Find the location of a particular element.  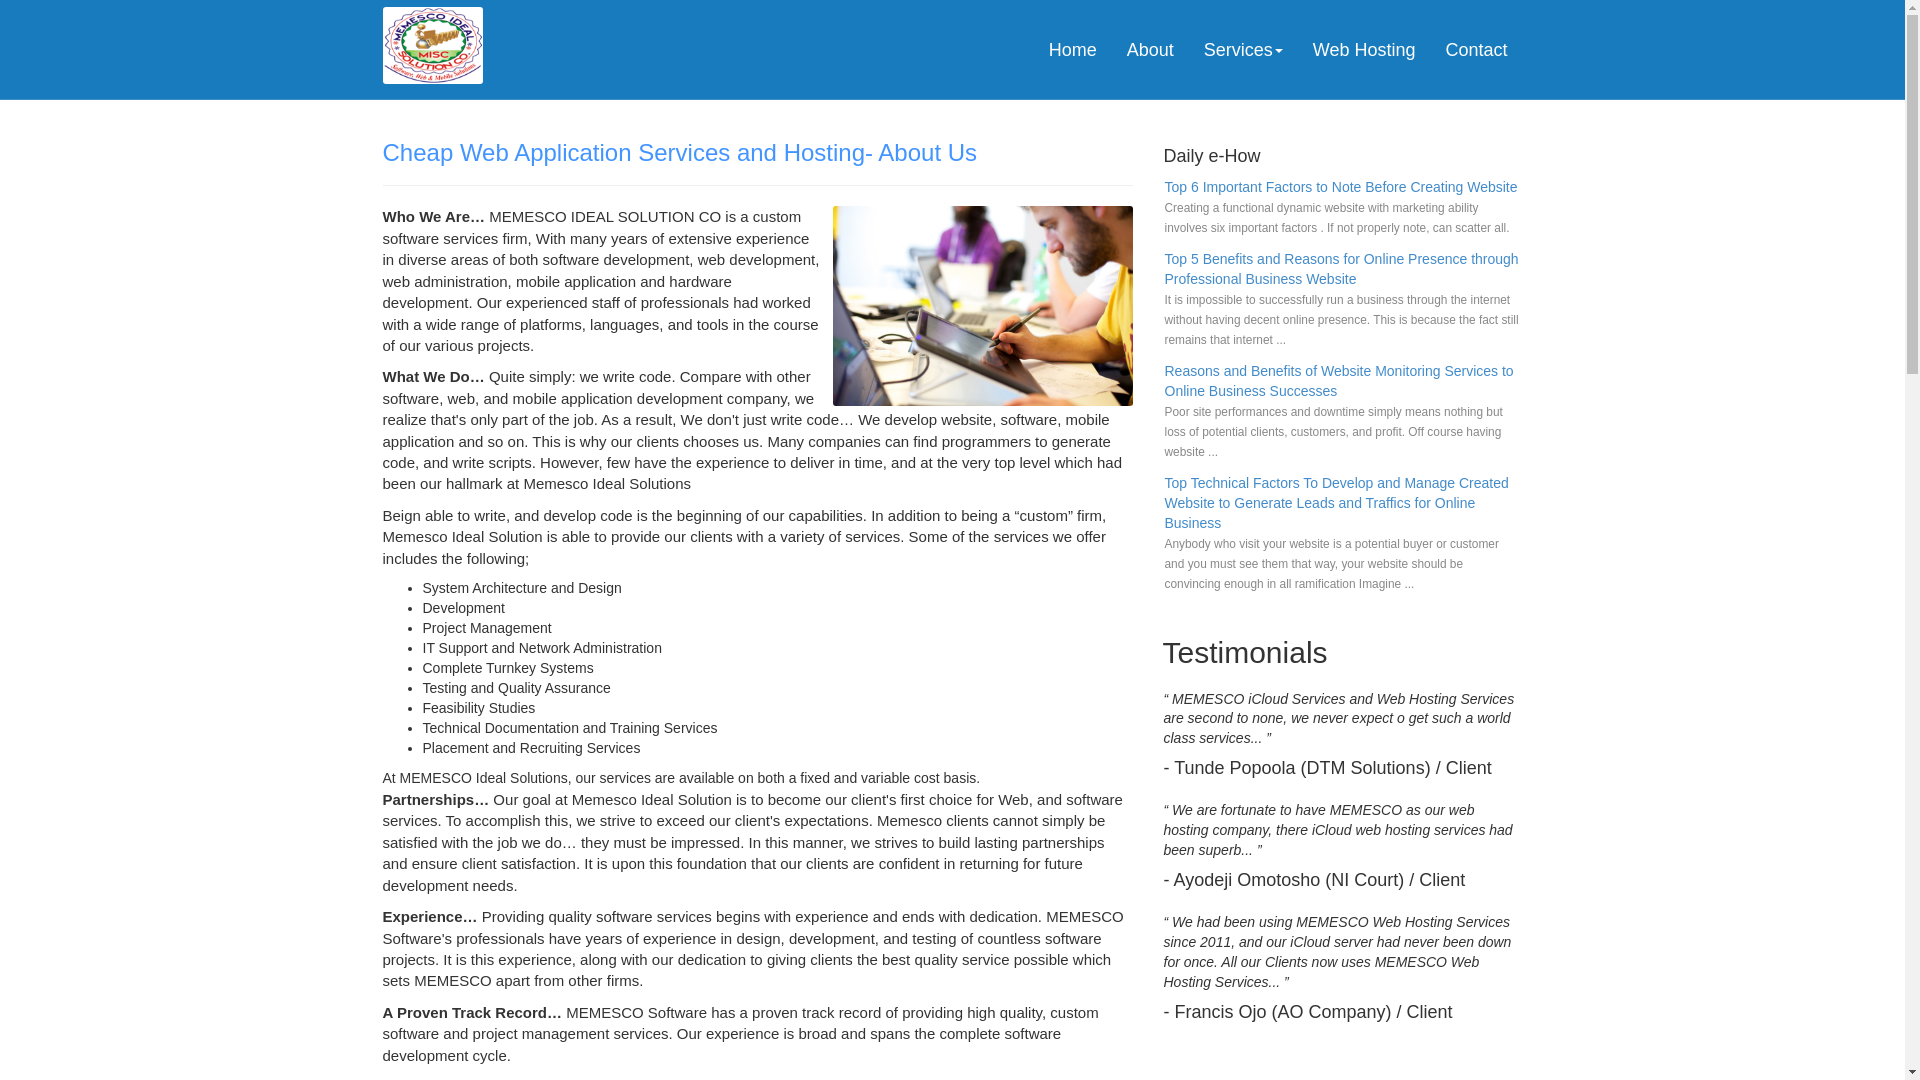

Home is located at coordinates (1072, 49).